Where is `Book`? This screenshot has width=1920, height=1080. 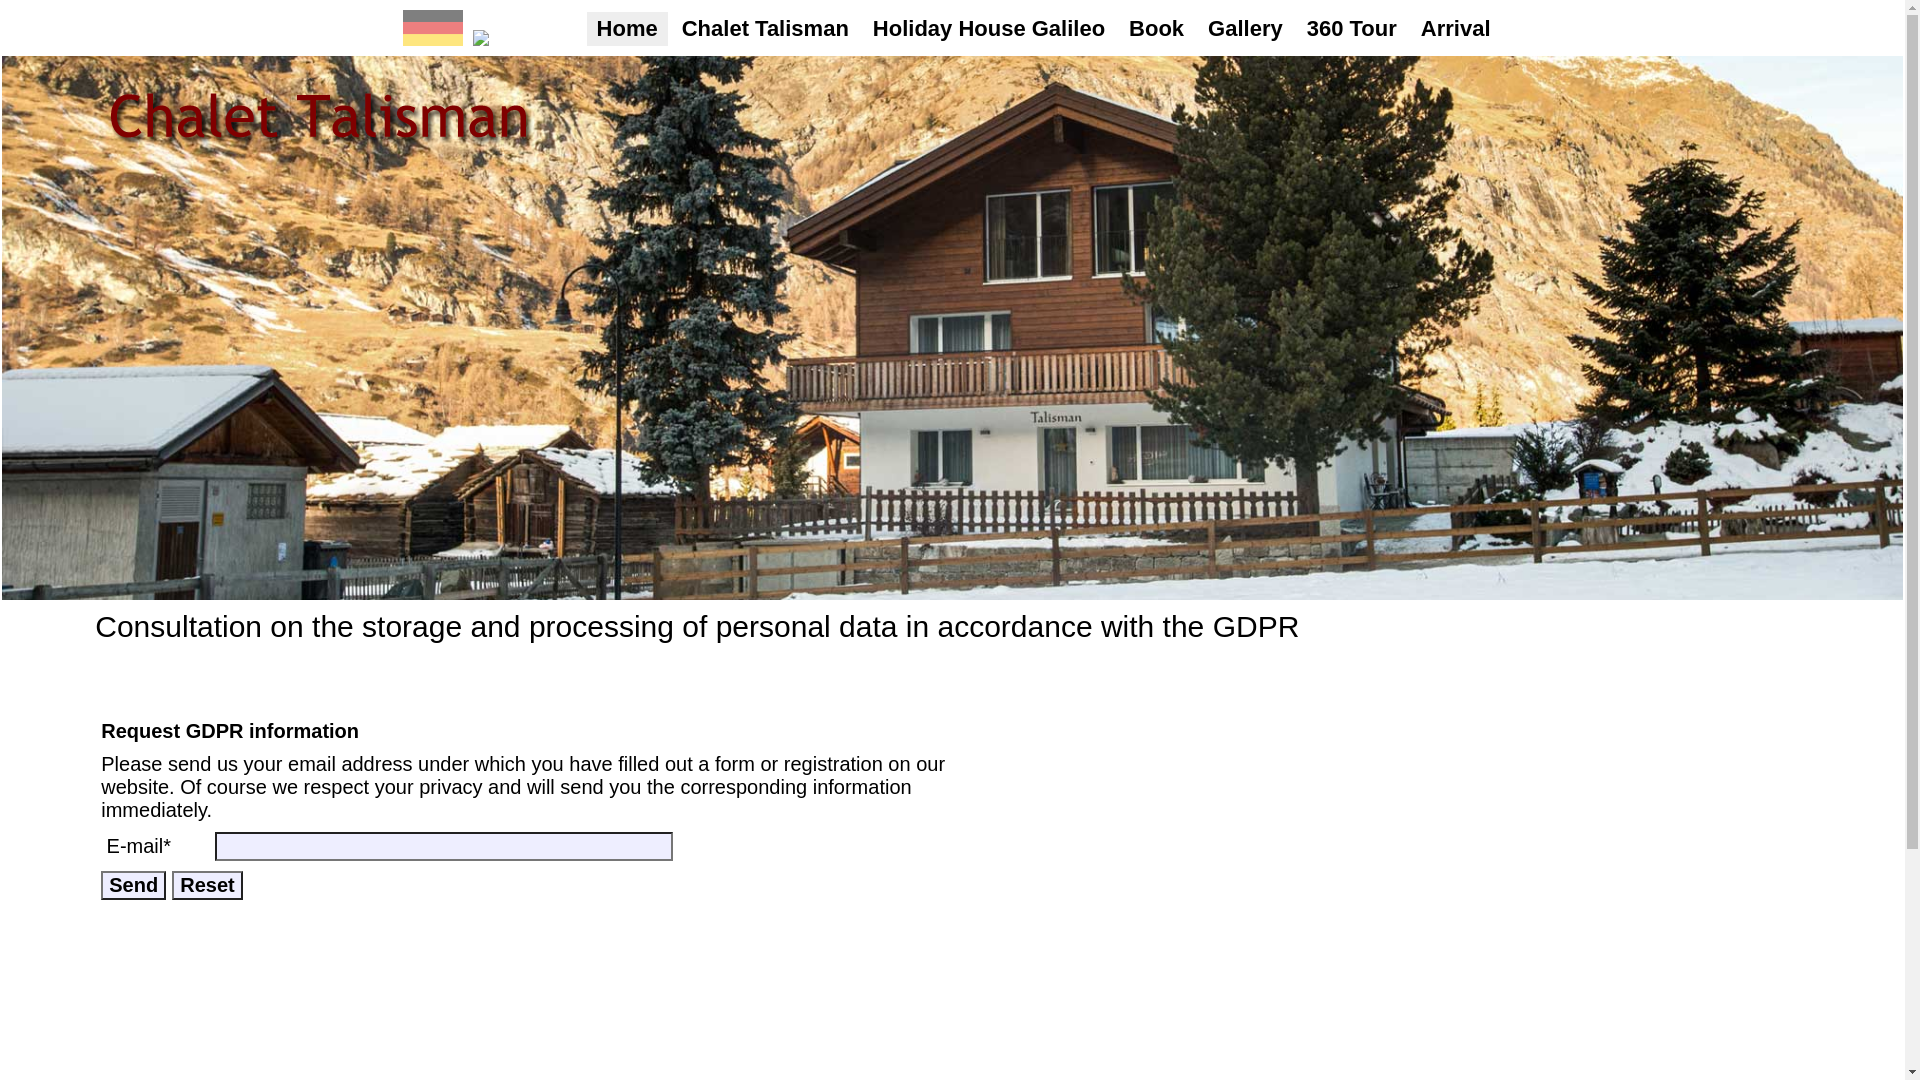
Book is located at coordinates (1156, 29).